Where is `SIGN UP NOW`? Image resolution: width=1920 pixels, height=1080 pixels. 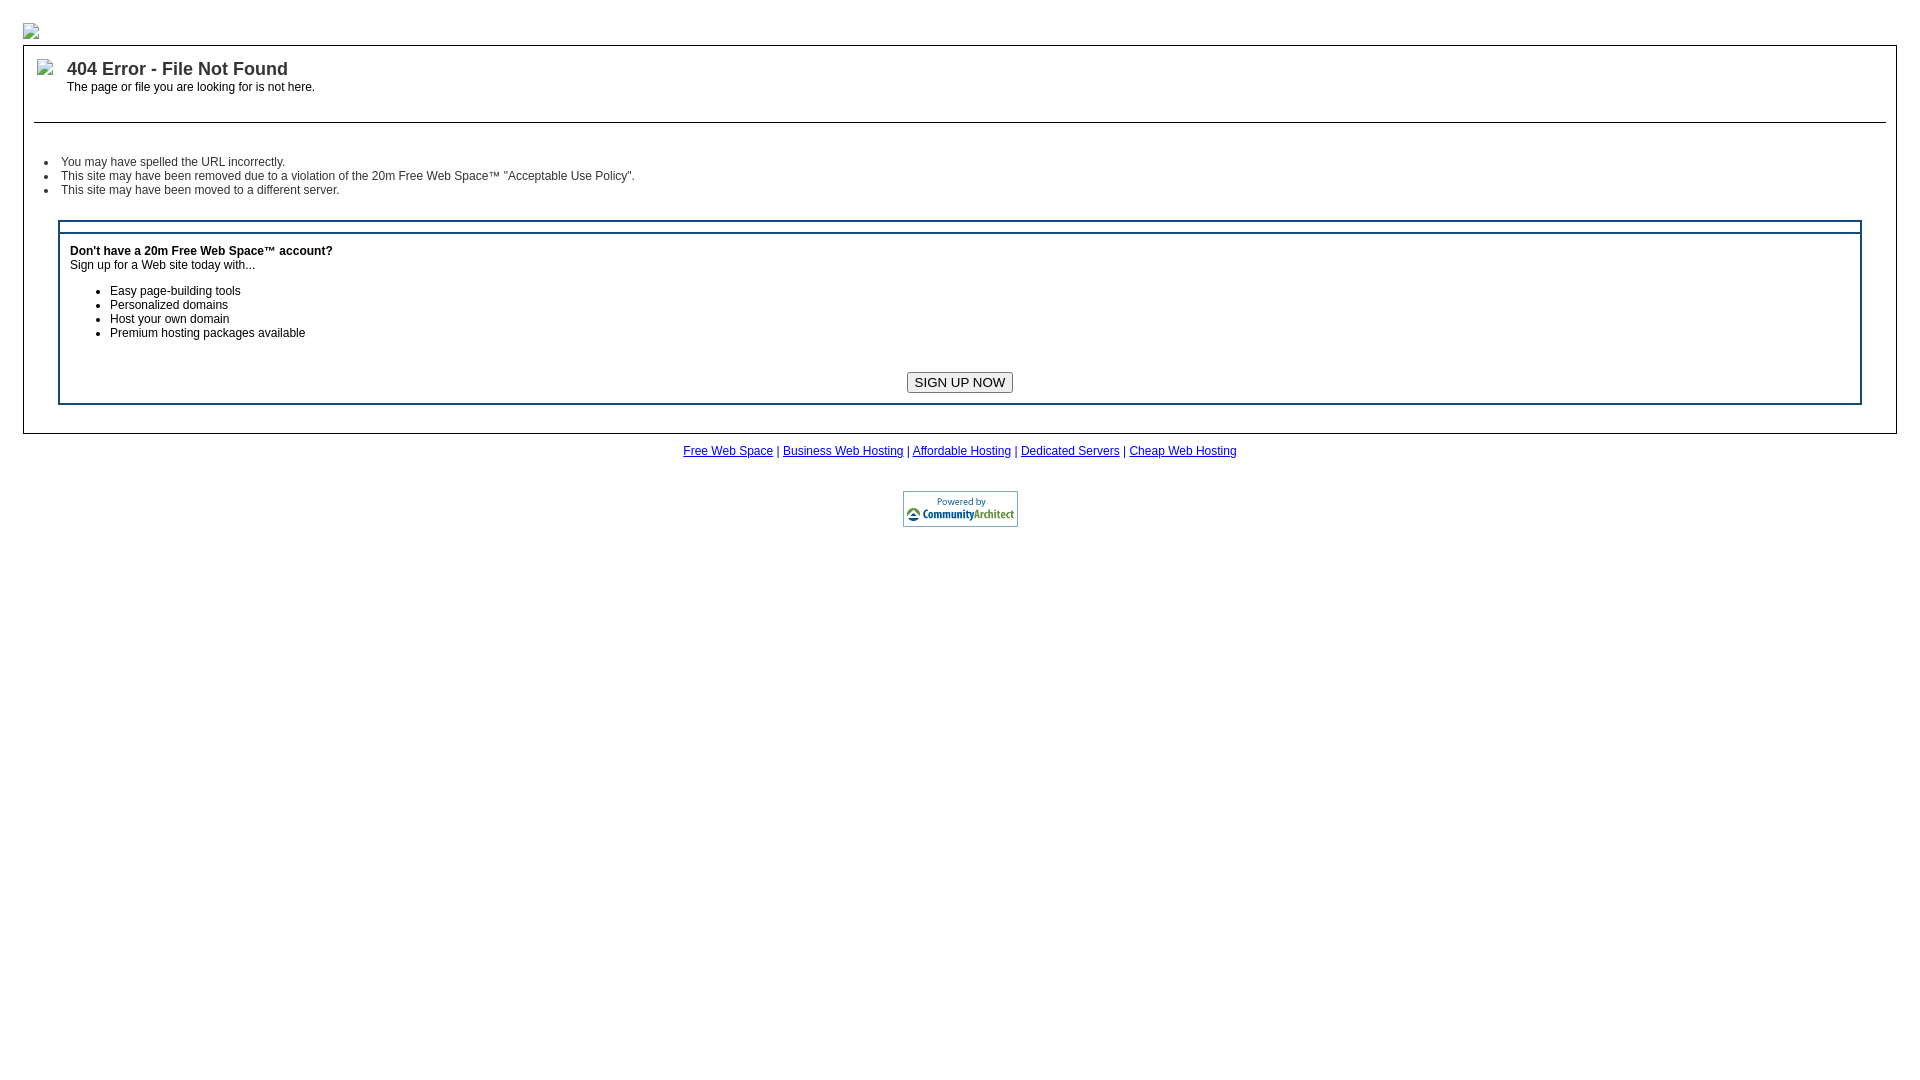 SIGN UP NOW is located at coordinates (960, 382).